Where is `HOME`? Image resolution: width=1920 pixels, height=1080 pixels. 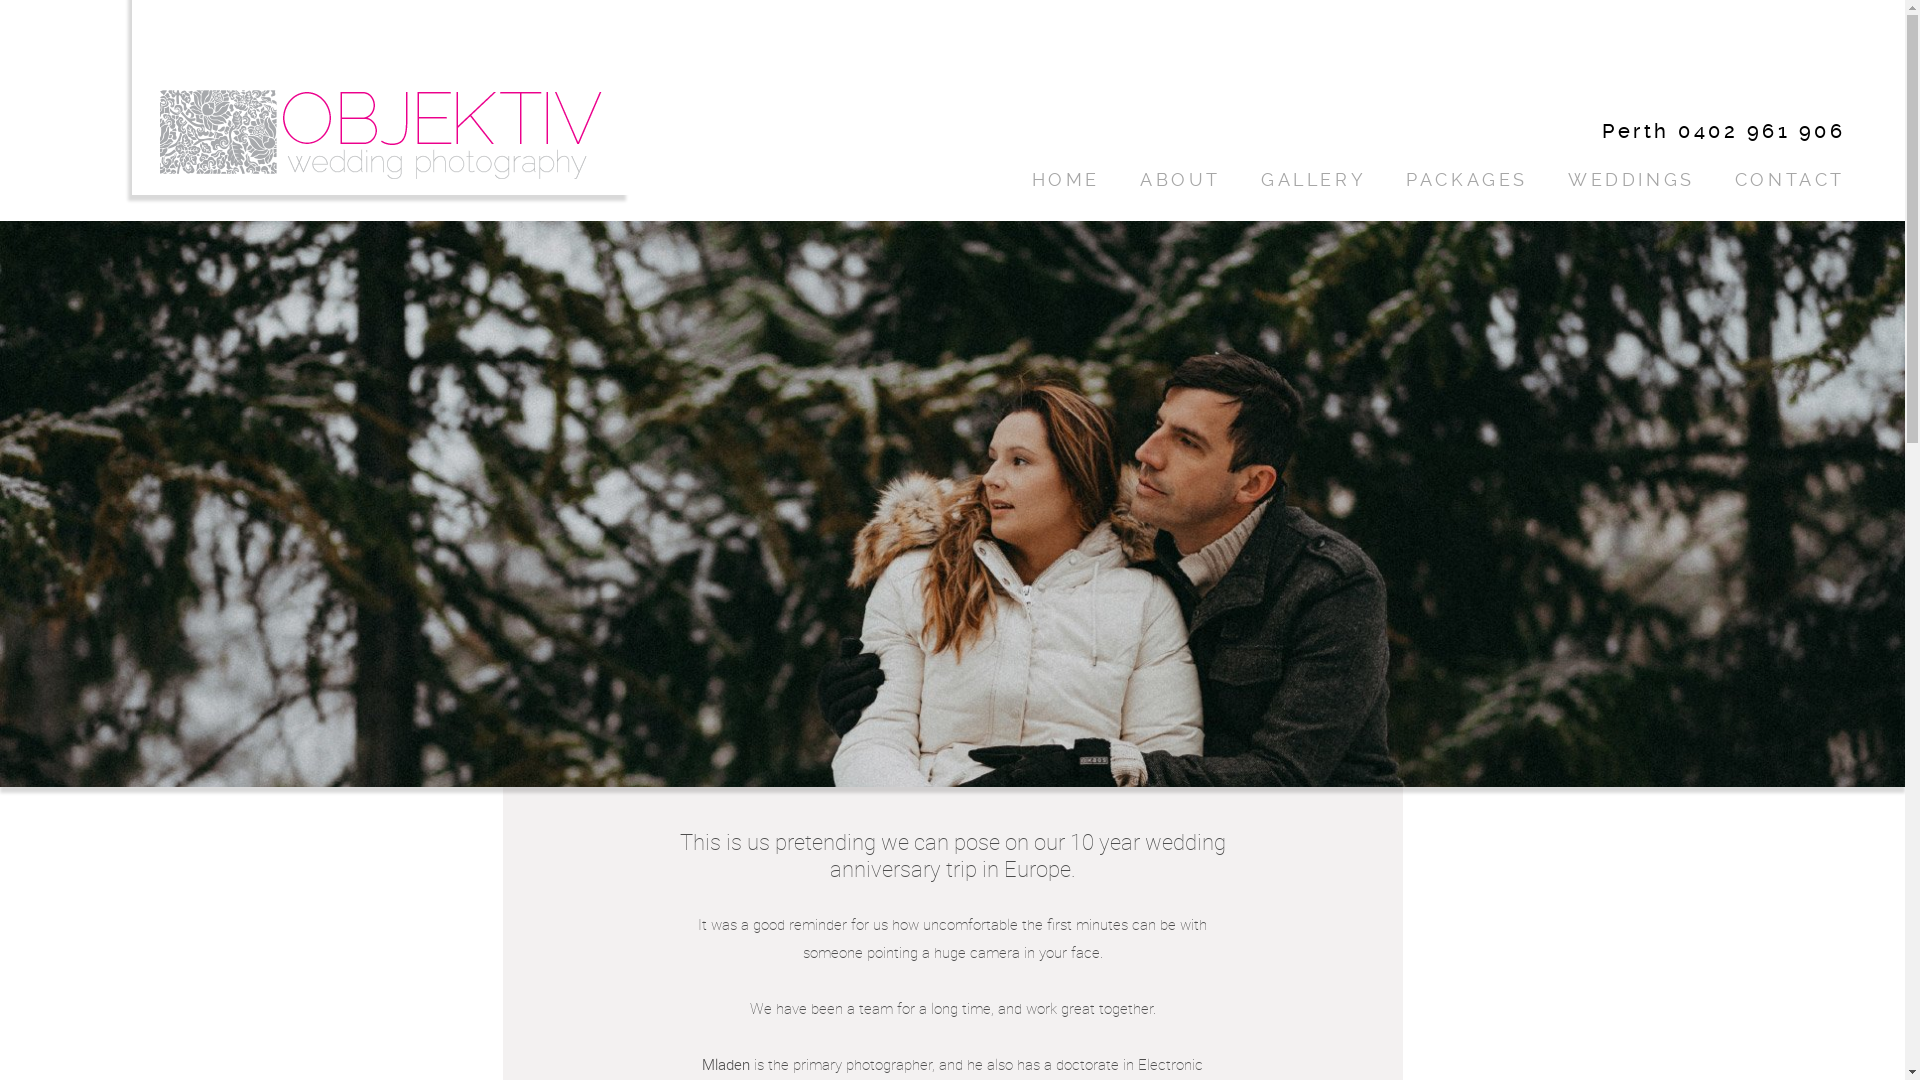 HOME is located at coordinates (1066, 180).